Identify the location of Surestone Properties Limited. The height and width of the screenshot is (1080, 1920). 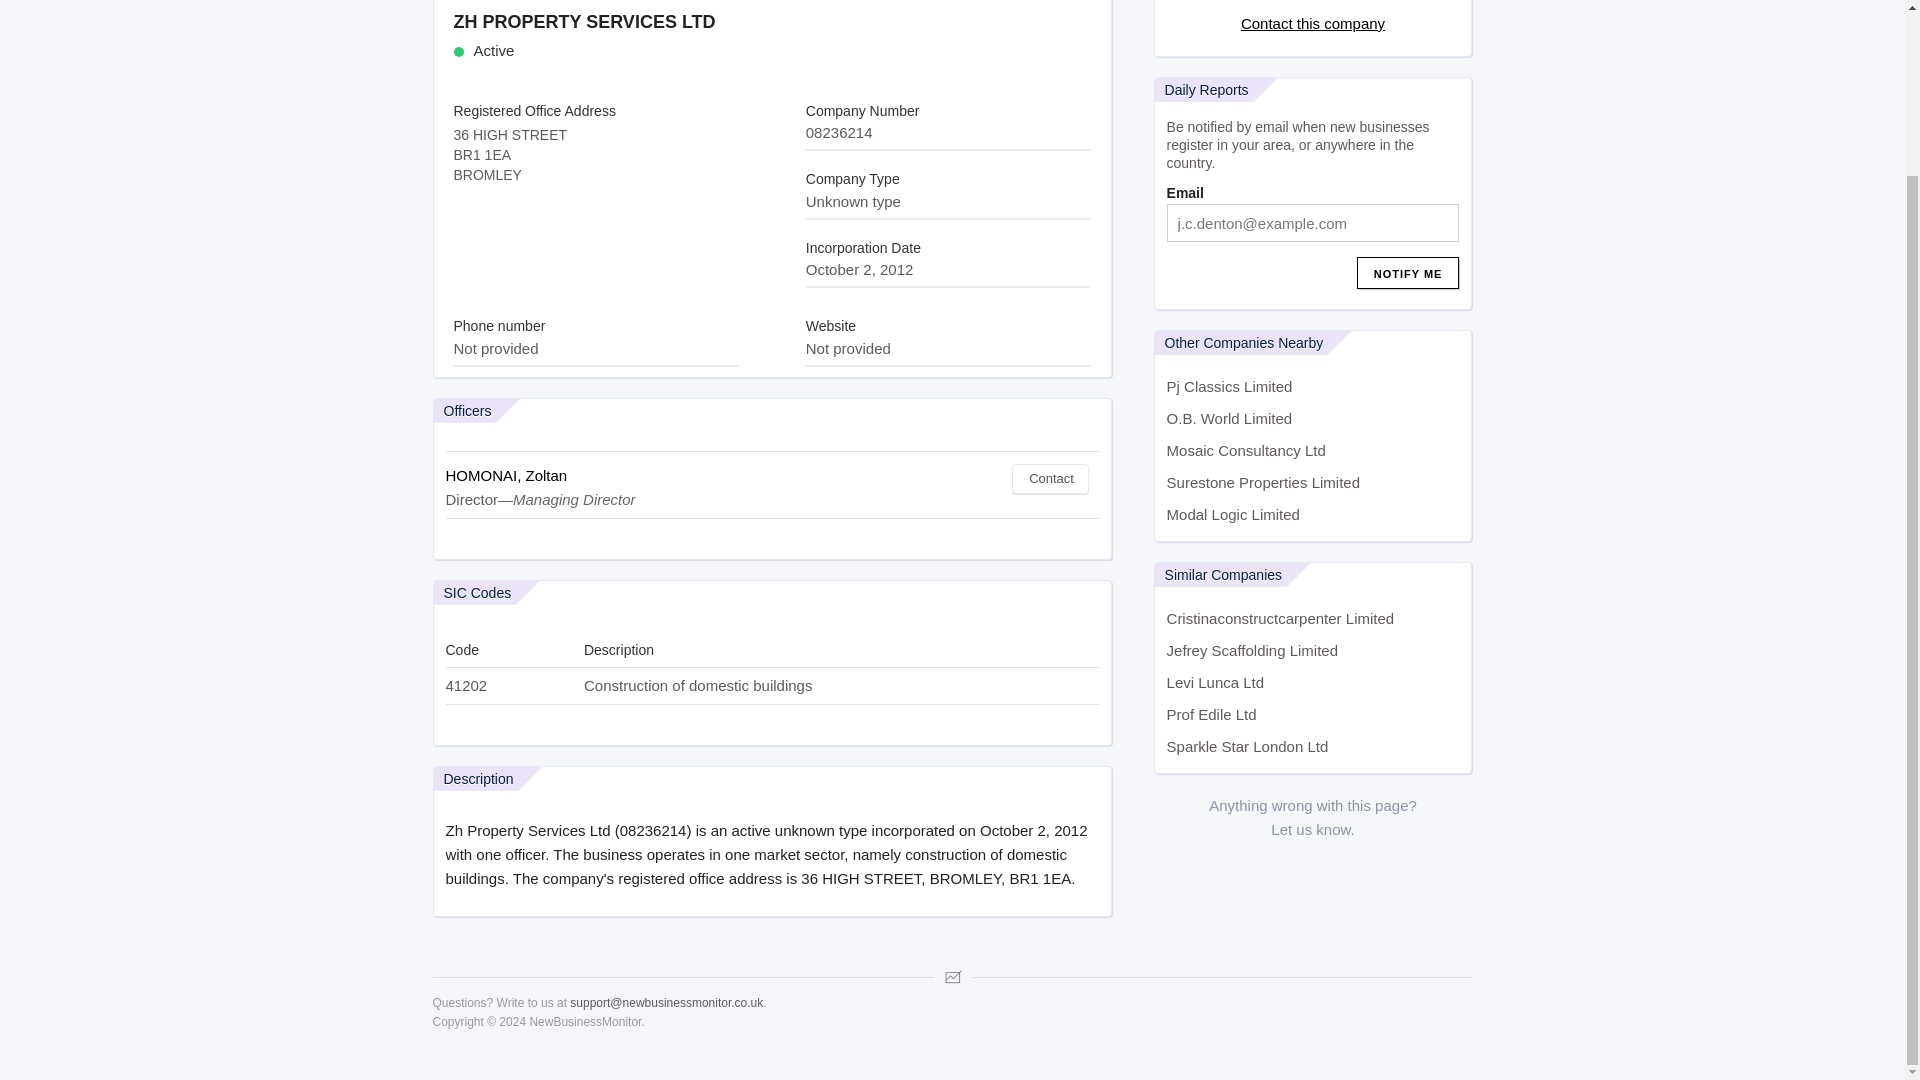
(1314, 482).